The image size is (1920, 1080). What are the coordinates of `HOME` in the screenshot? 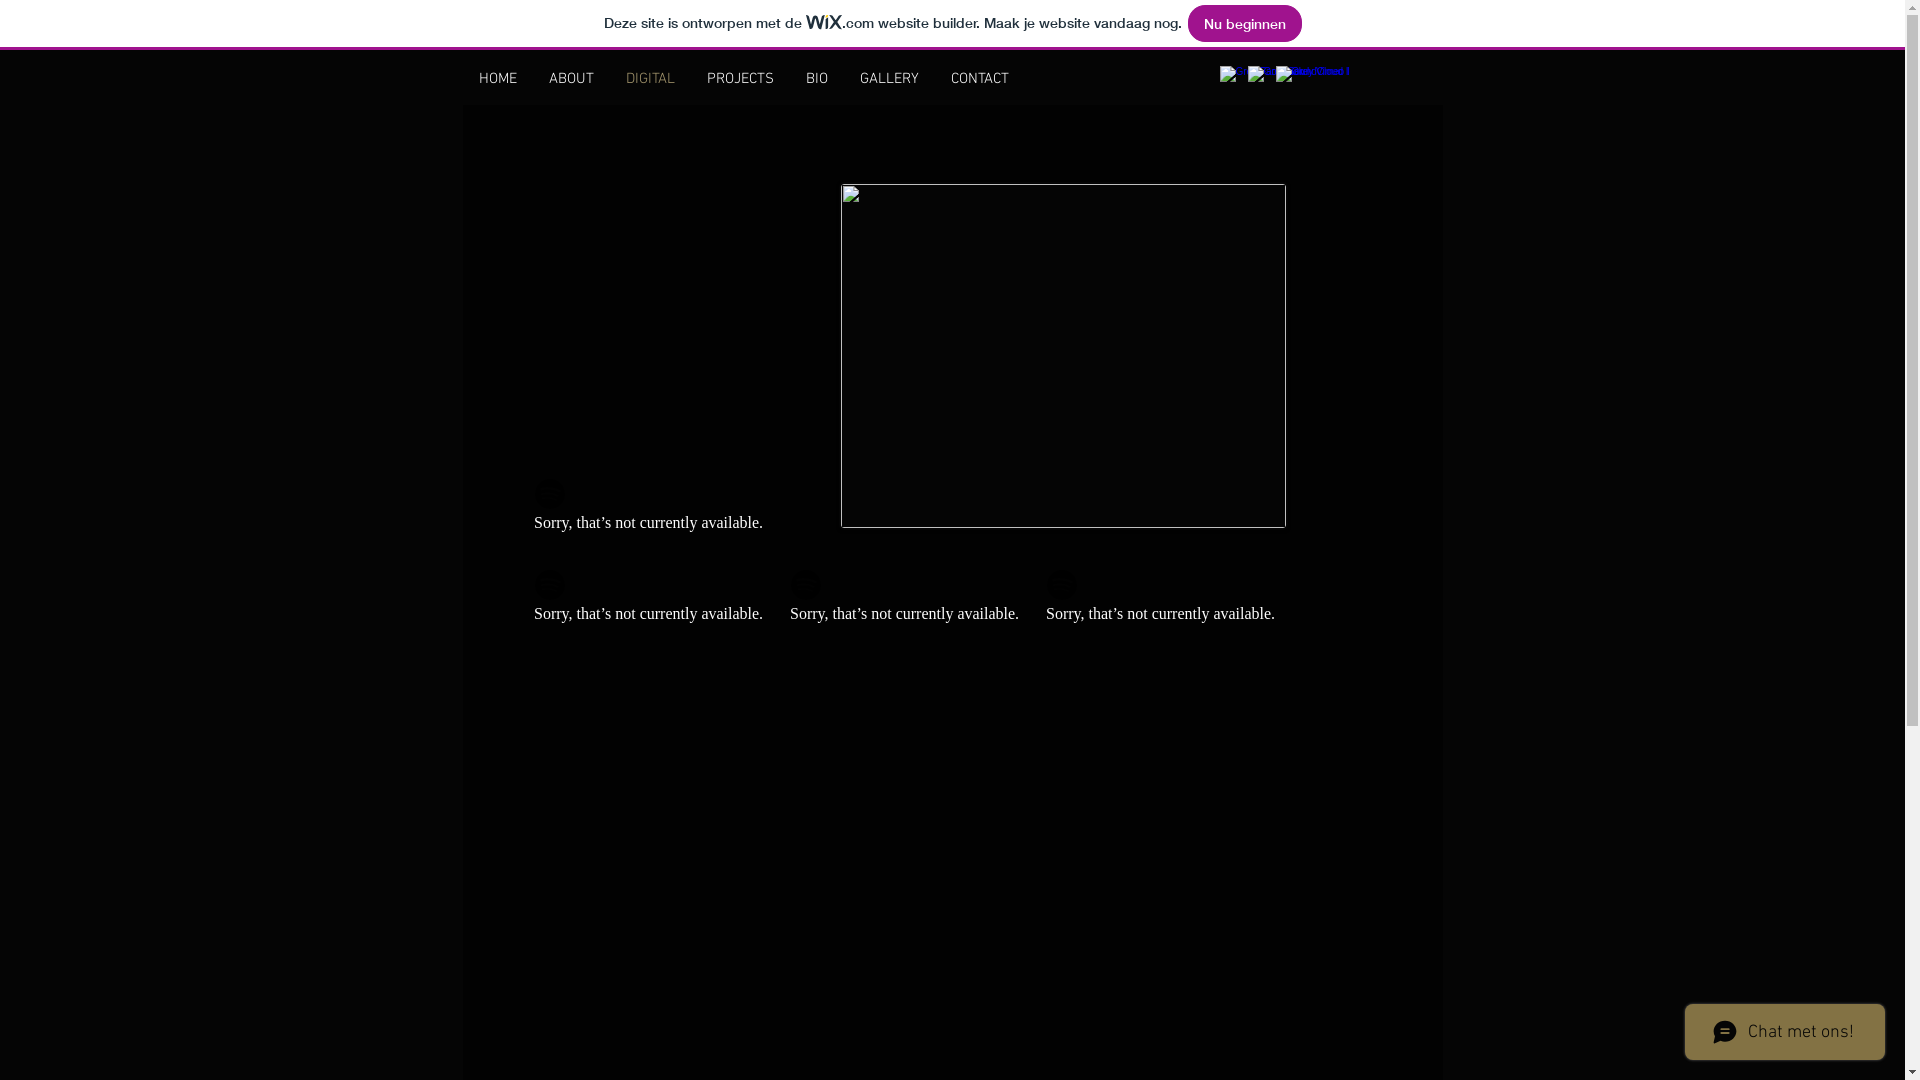 It's located at (497, 80).